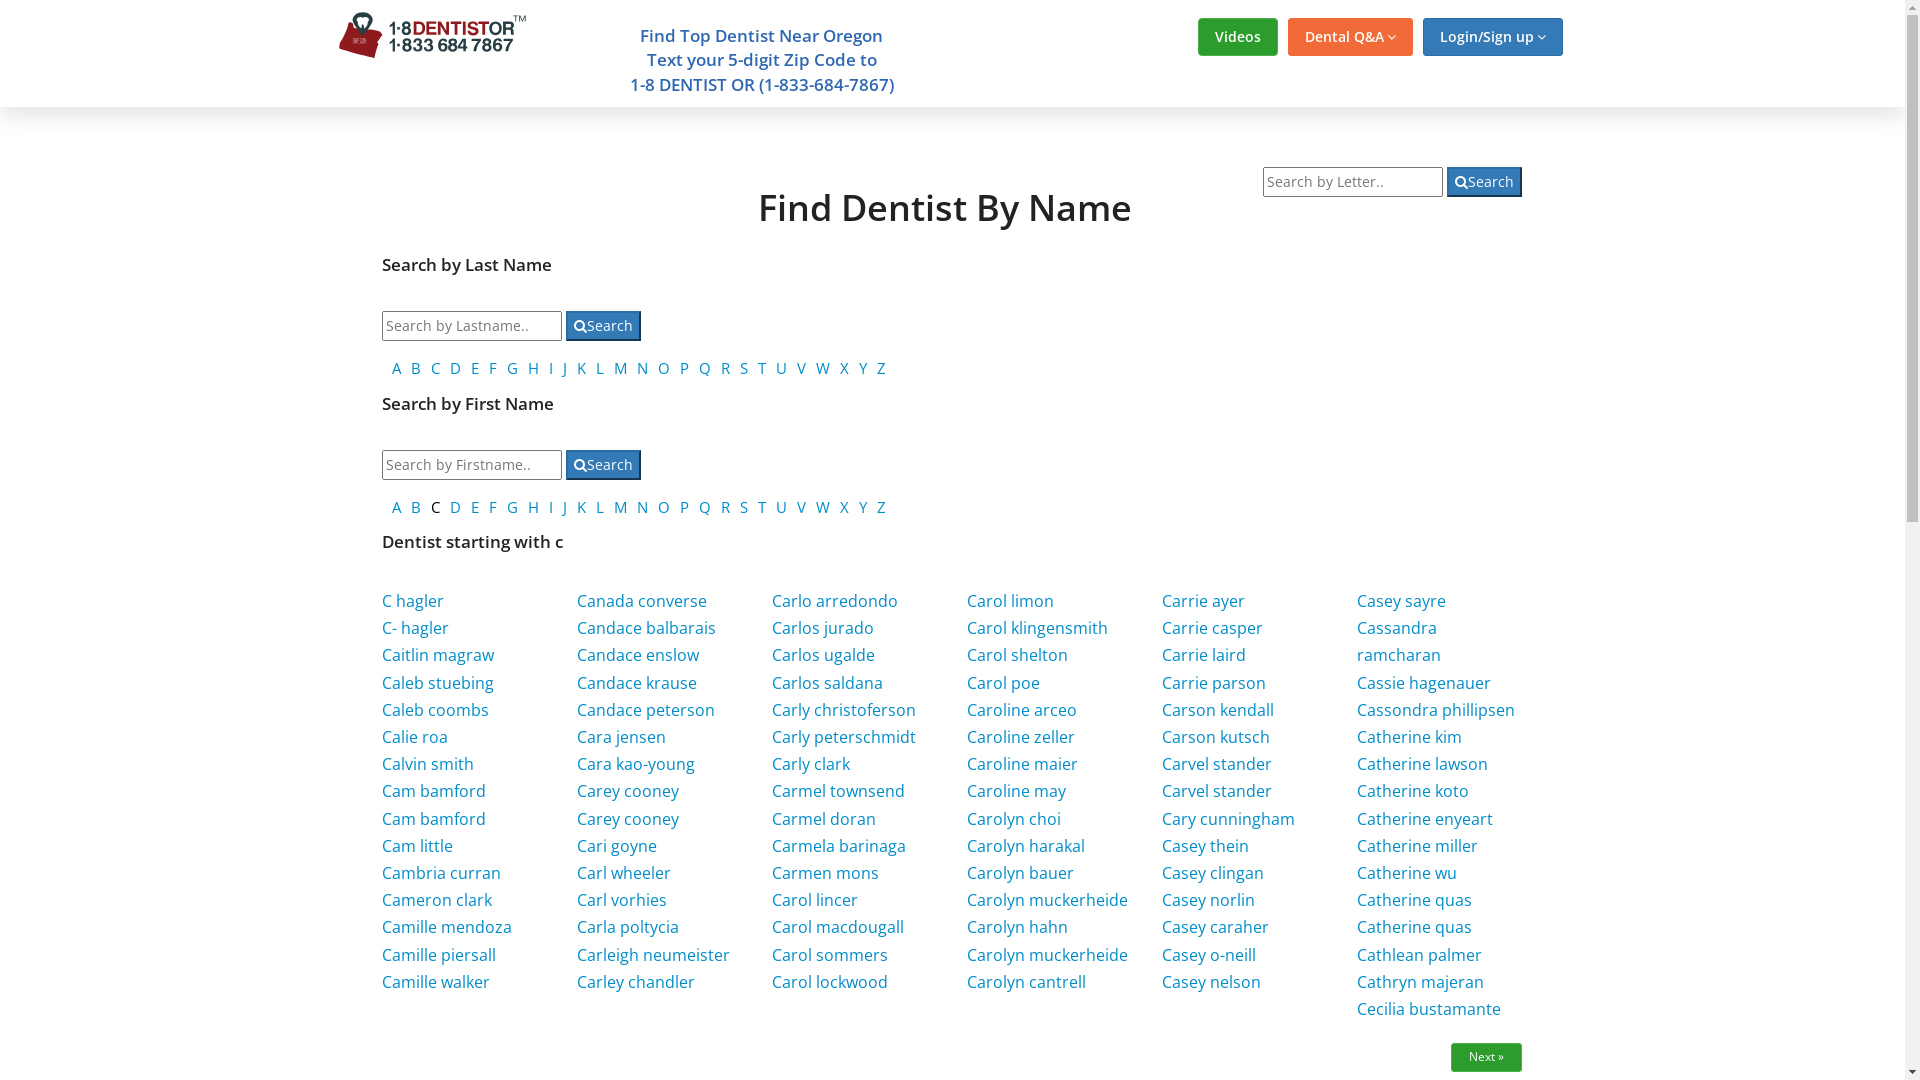  What do you see at coordinates (823, 368) in the screenshot?
I see `W` at bounding box center [823, 368].